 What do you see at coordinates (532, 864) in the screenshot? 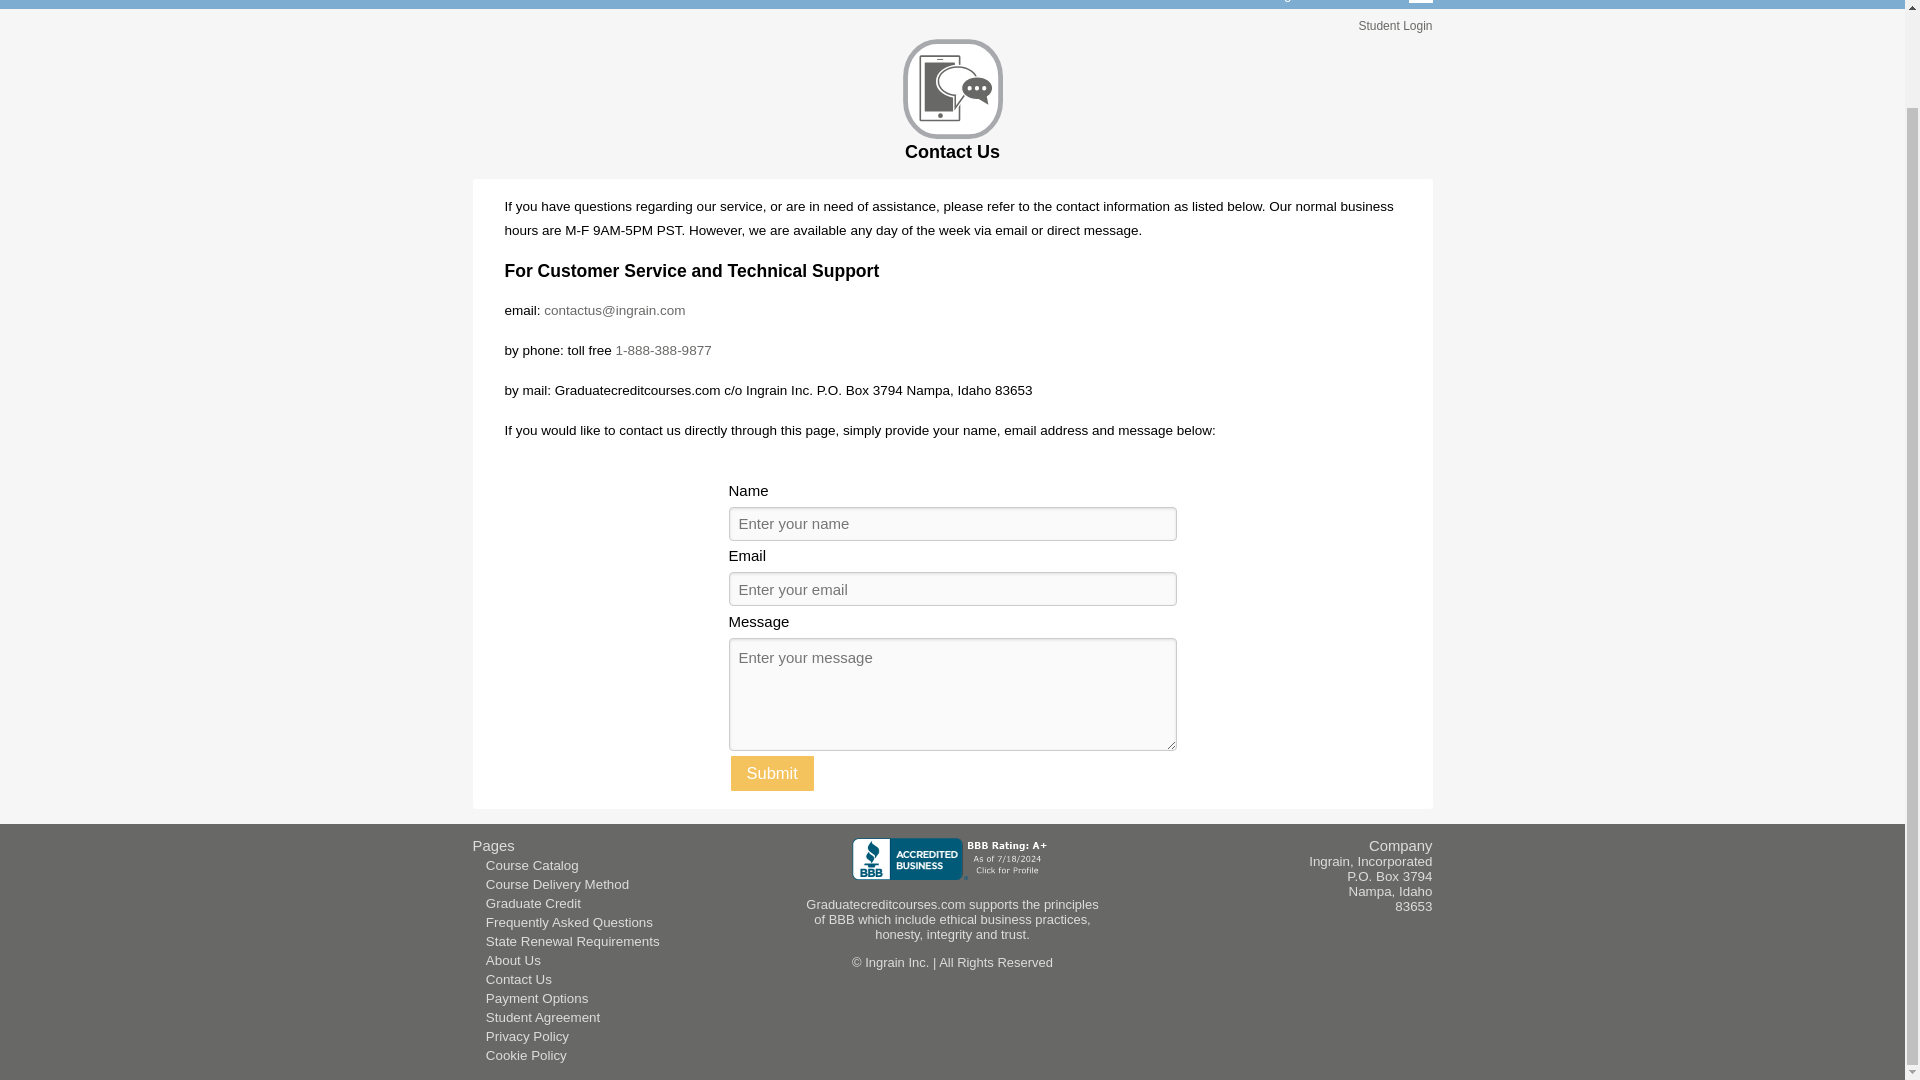
I see `Course Catalog` at bounding box center [532, 864].